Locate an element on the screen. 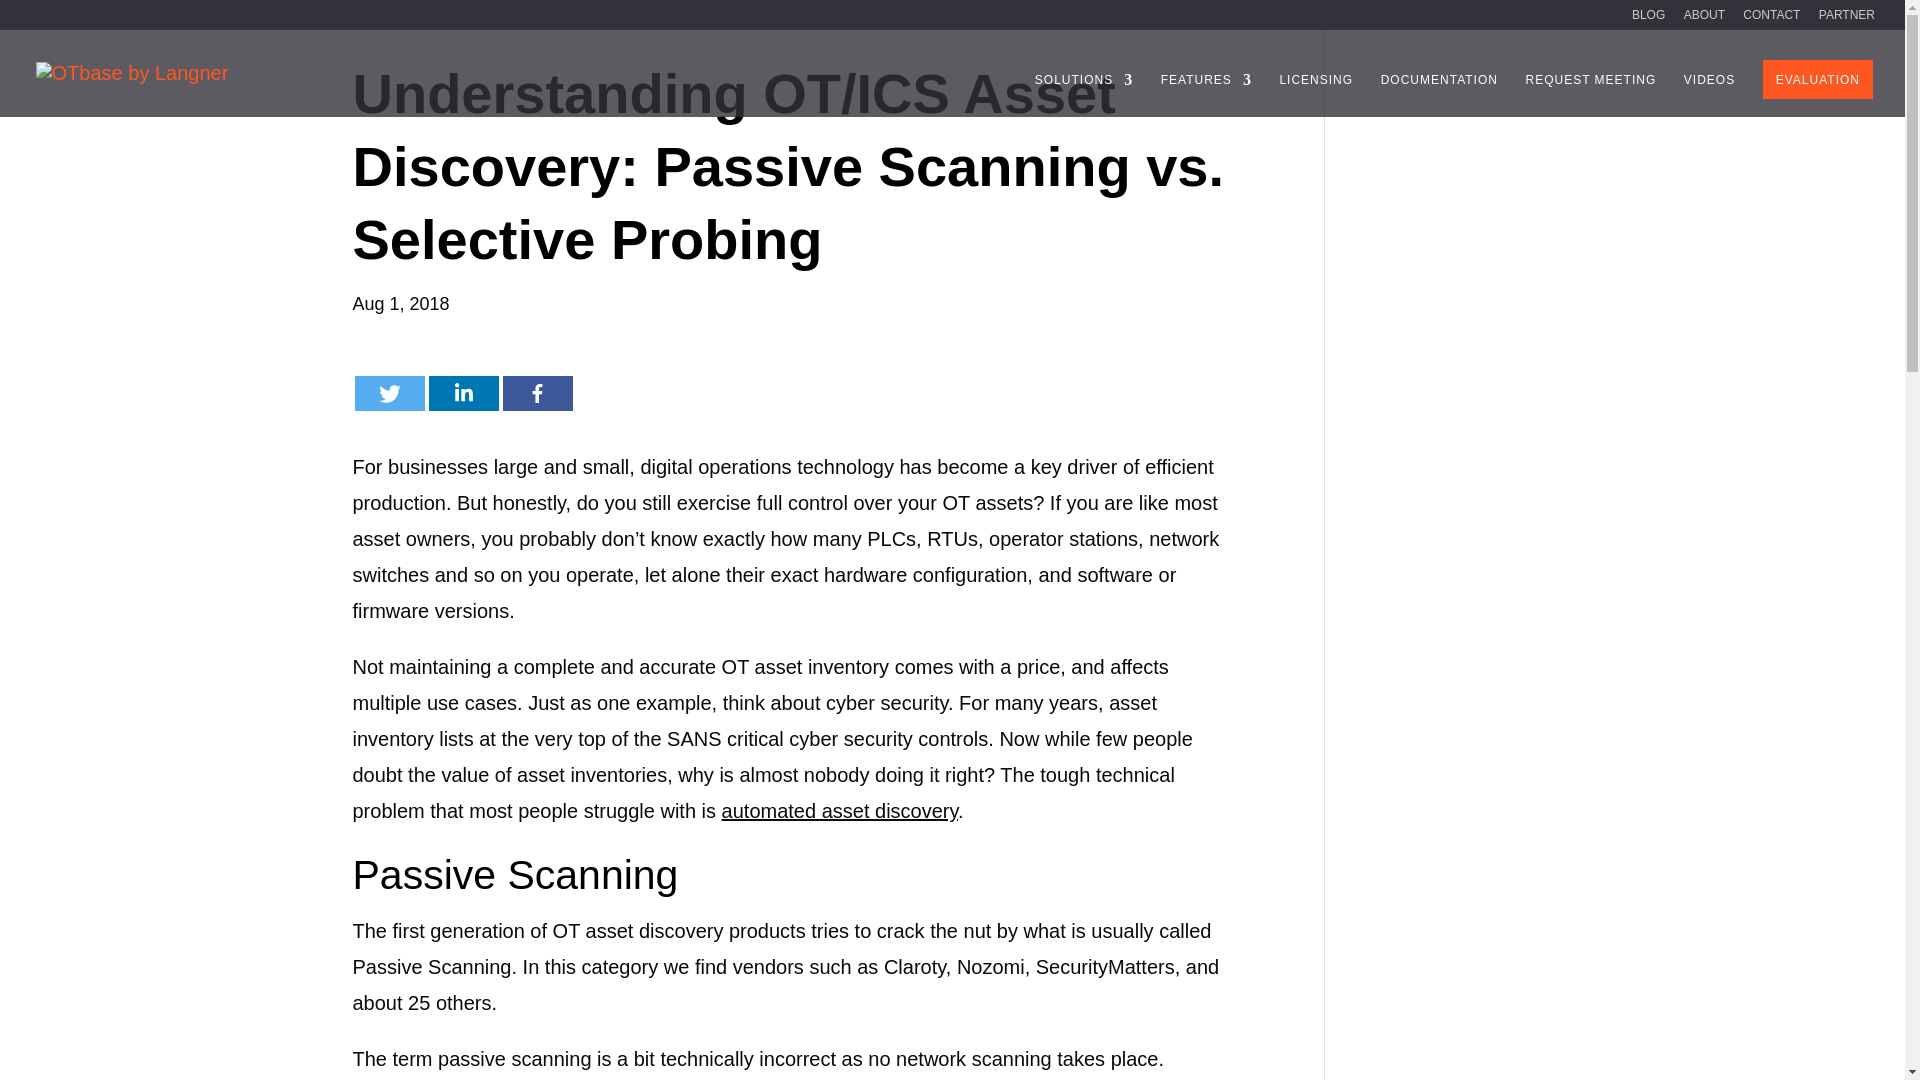  Facebook is located at coordinates (536, 393).